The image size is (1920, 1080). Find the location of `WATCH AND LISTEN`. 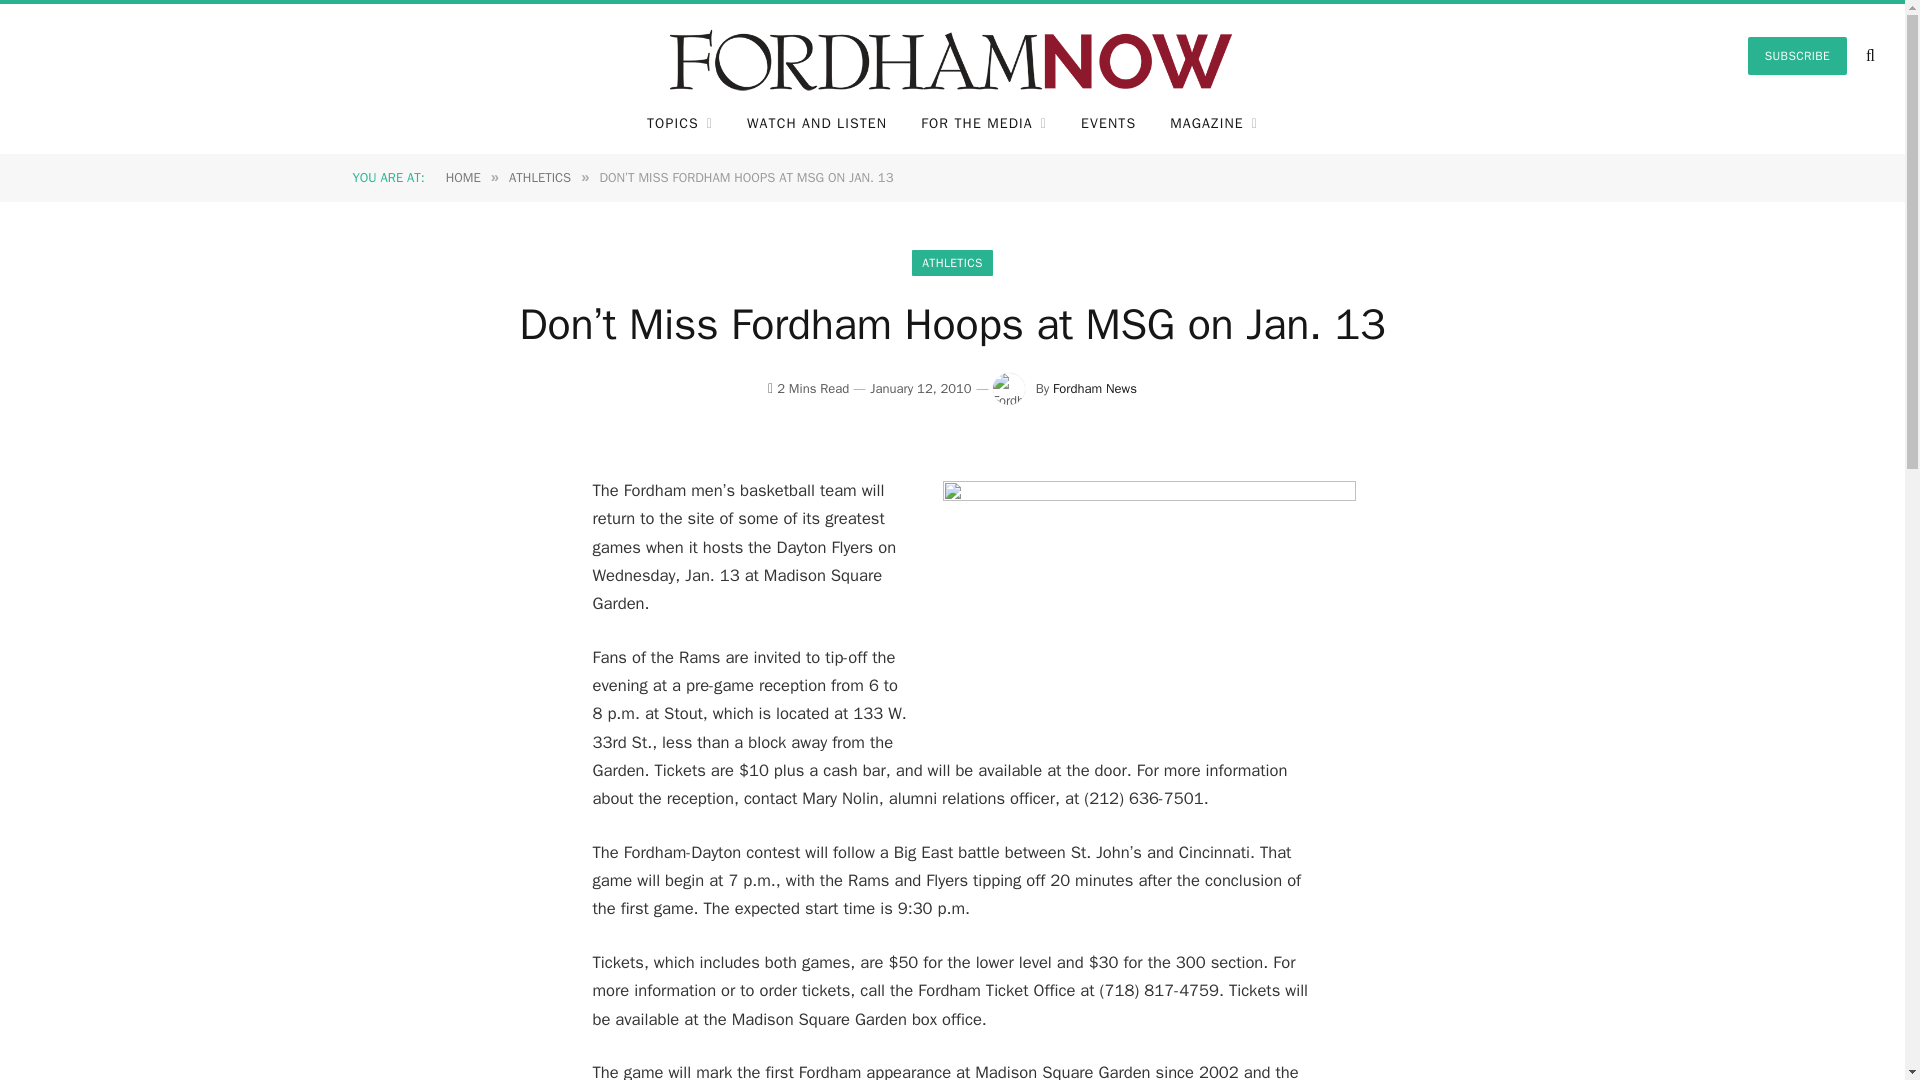

WATCH AND LISTEN is located at coordinates (816, 124).